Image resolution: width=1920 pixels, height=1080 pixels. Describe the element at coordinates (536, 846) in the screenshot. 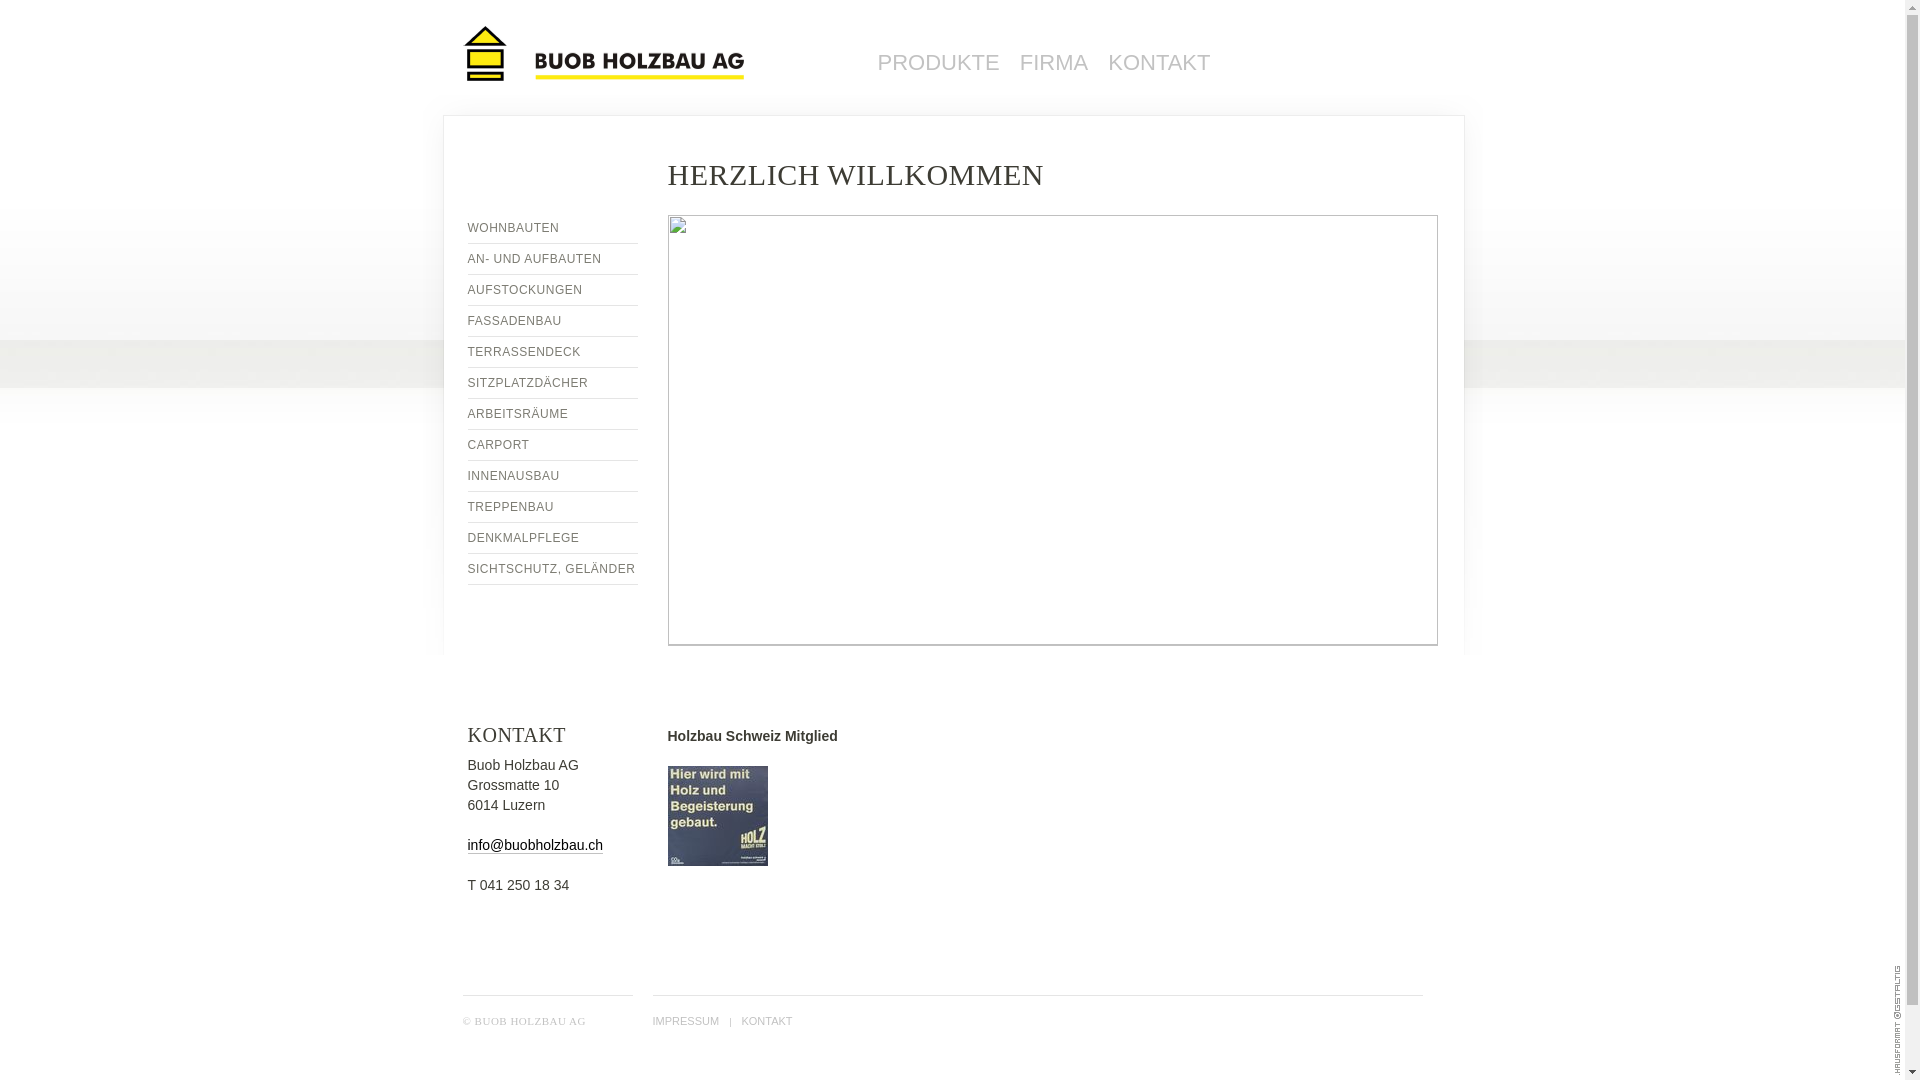

I see `info@buobholzbau.ch` at that location.